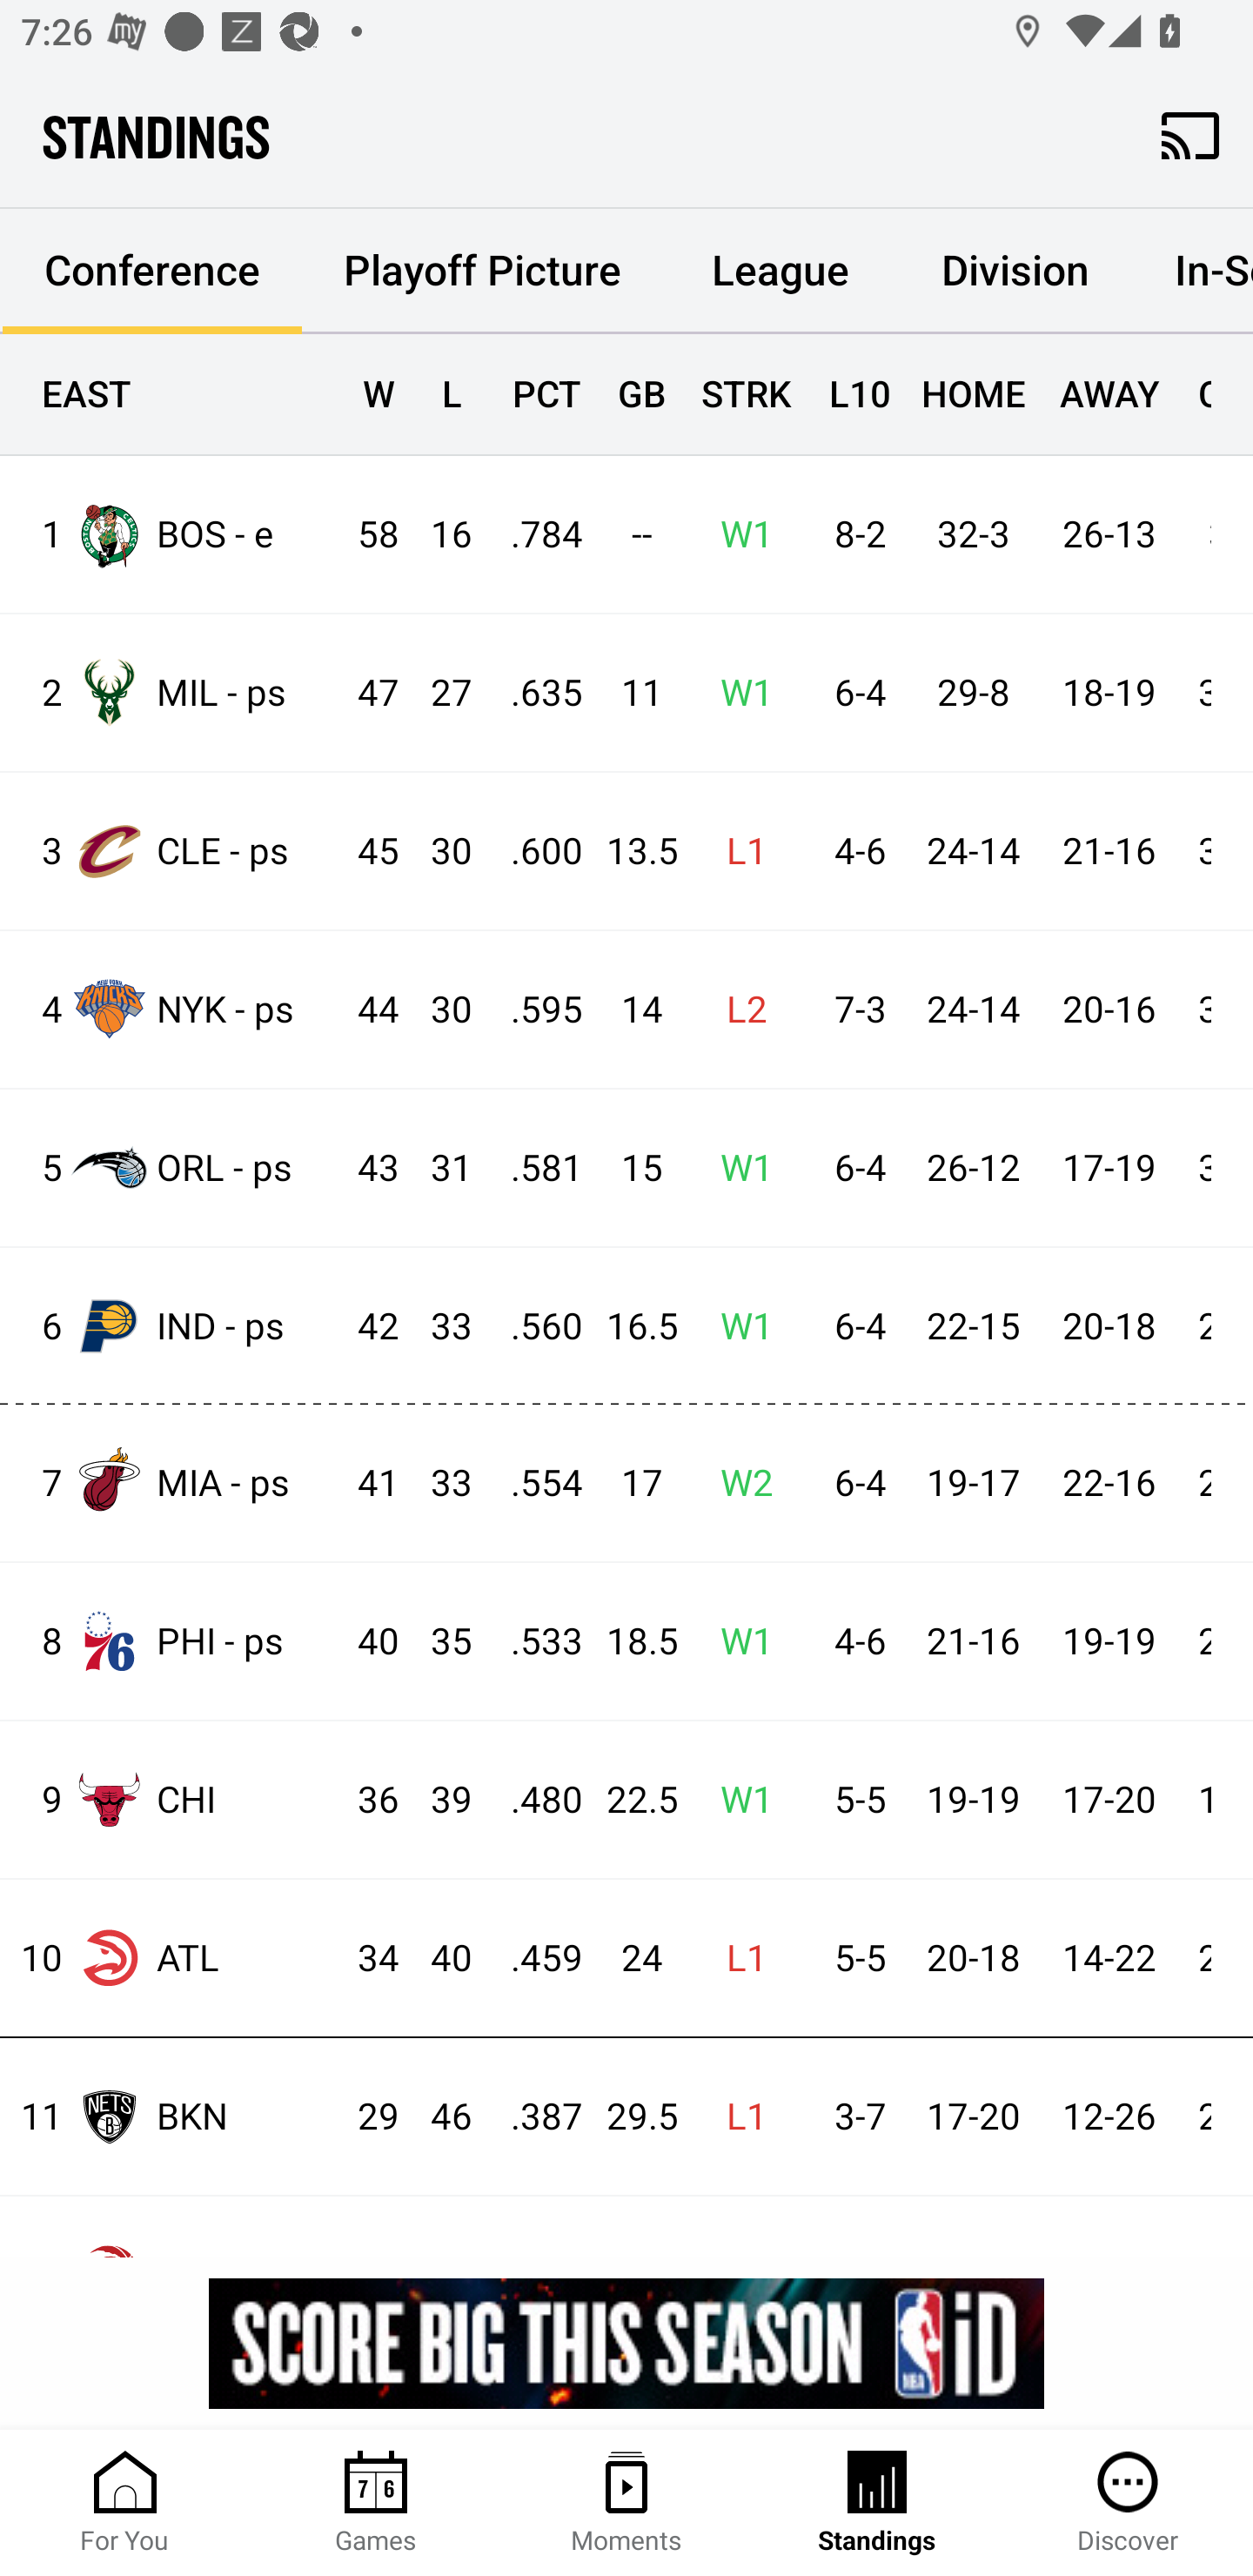  Describe the element at coordinates (852, 1958) in the screenshot. I see `5-5` at that location.